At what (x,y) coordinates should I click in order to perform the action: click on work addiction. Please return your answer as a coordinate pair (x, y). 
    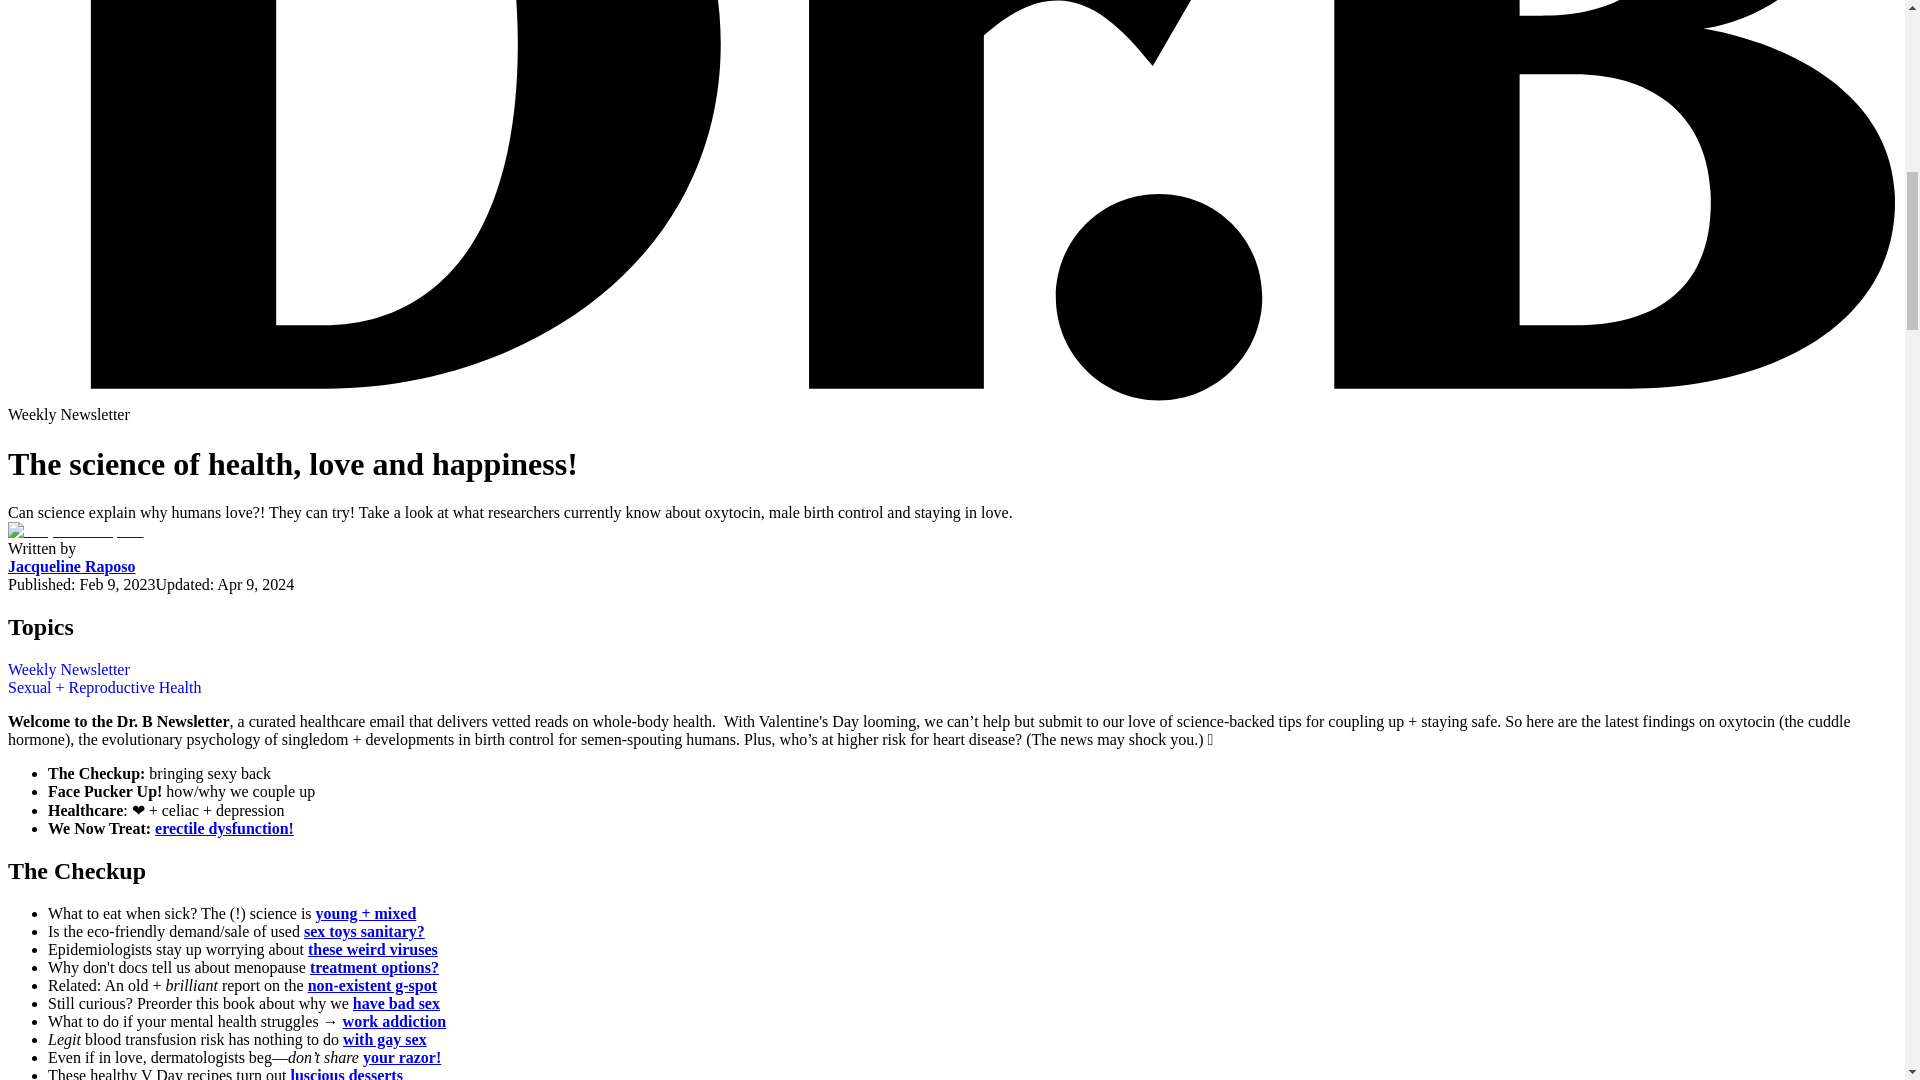
    Looking at the image, I should click on (395, 1022).